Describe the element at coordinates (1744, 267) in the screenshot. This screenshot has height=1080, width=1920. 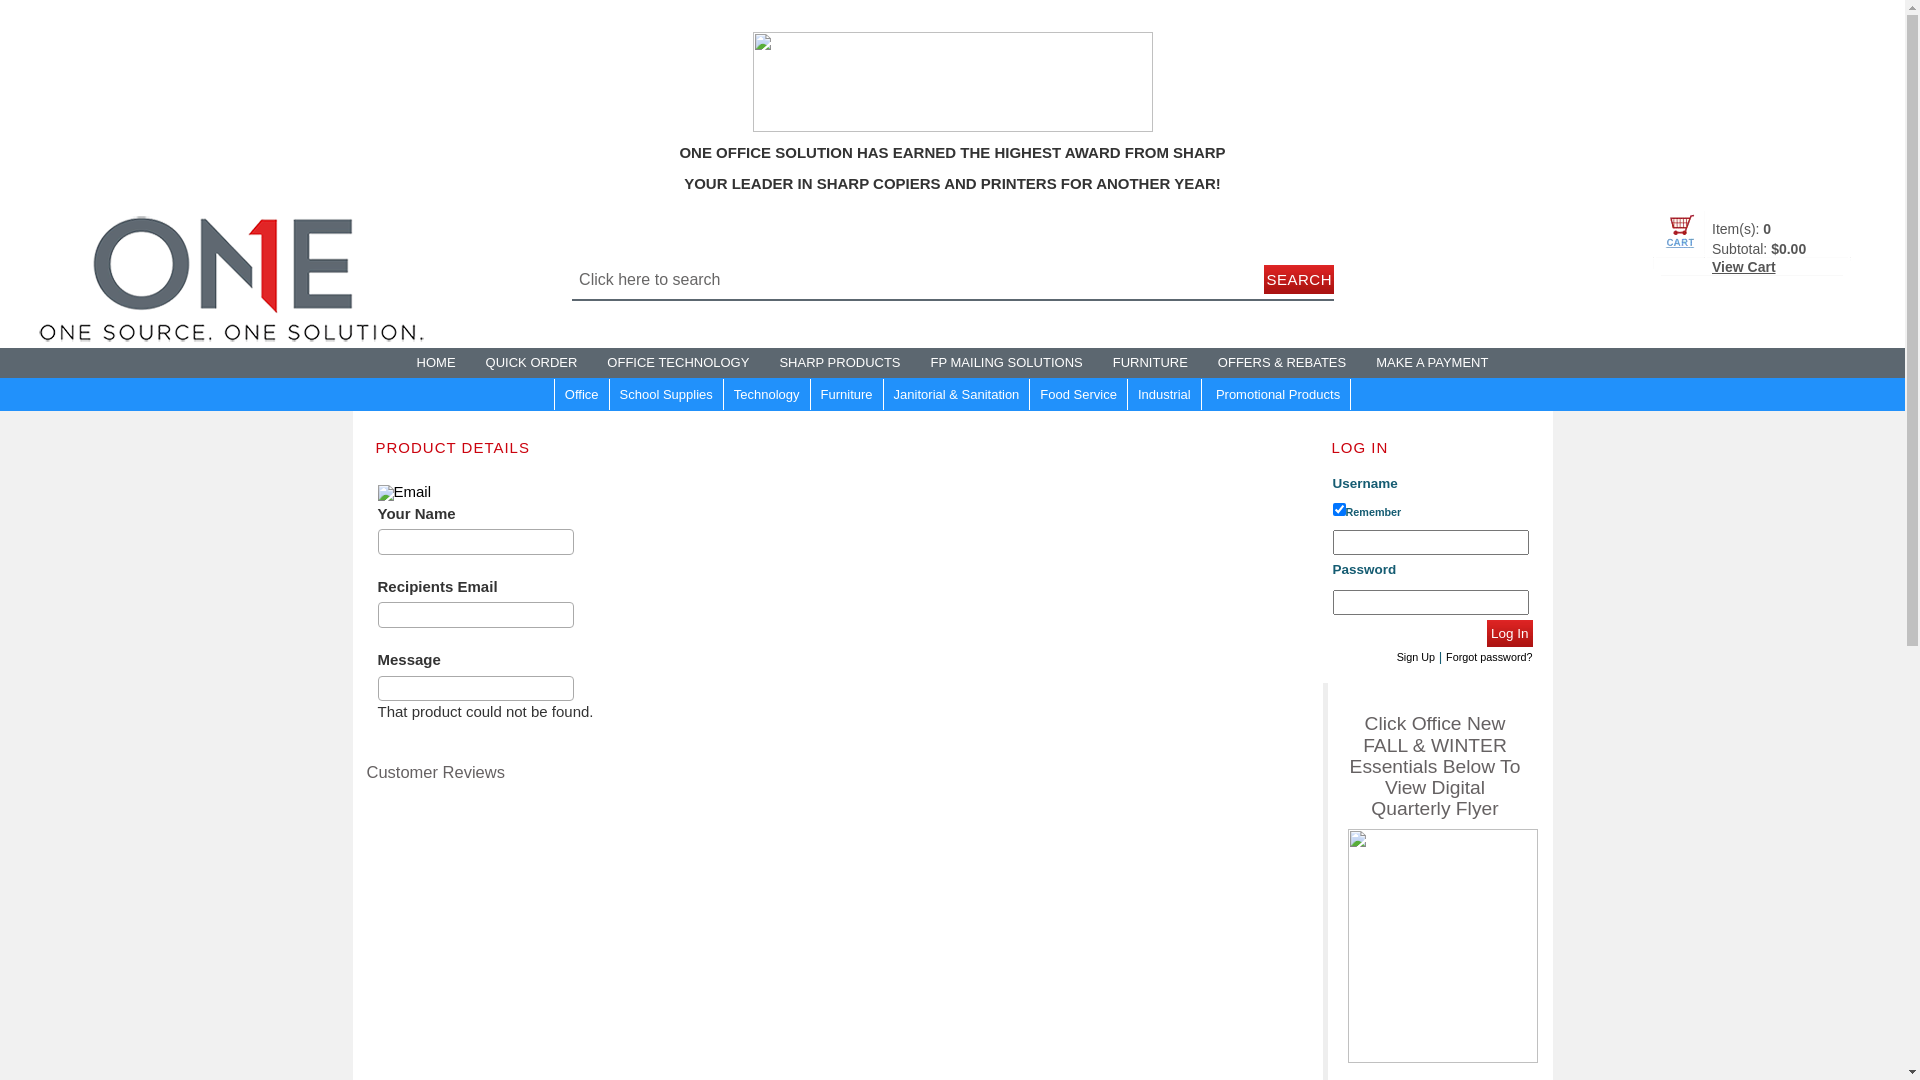
I see `View Cart` at that location.